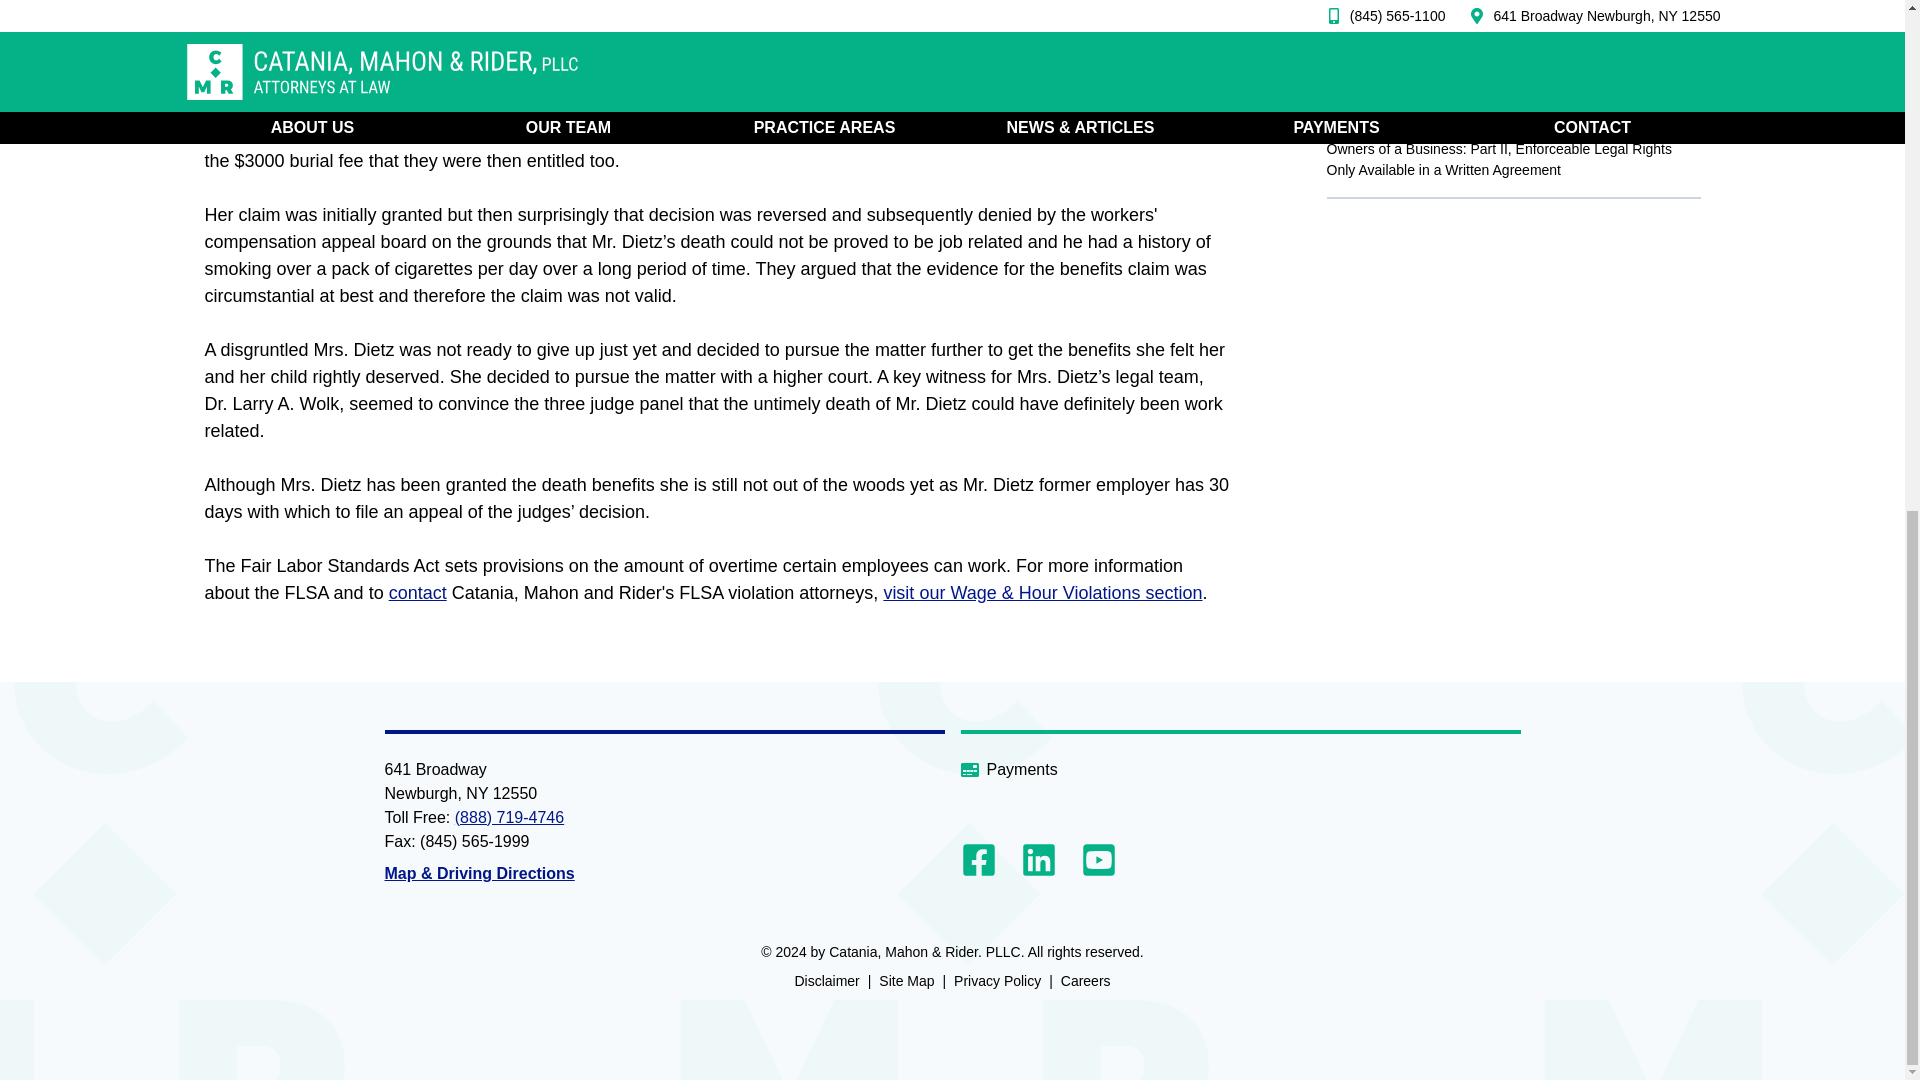 Image resolution: width=1920 pixels, height=1080 pixels. Describe the element at coordinates (997, 980) in the screenshot. I see `Privacy Policy` at that location.